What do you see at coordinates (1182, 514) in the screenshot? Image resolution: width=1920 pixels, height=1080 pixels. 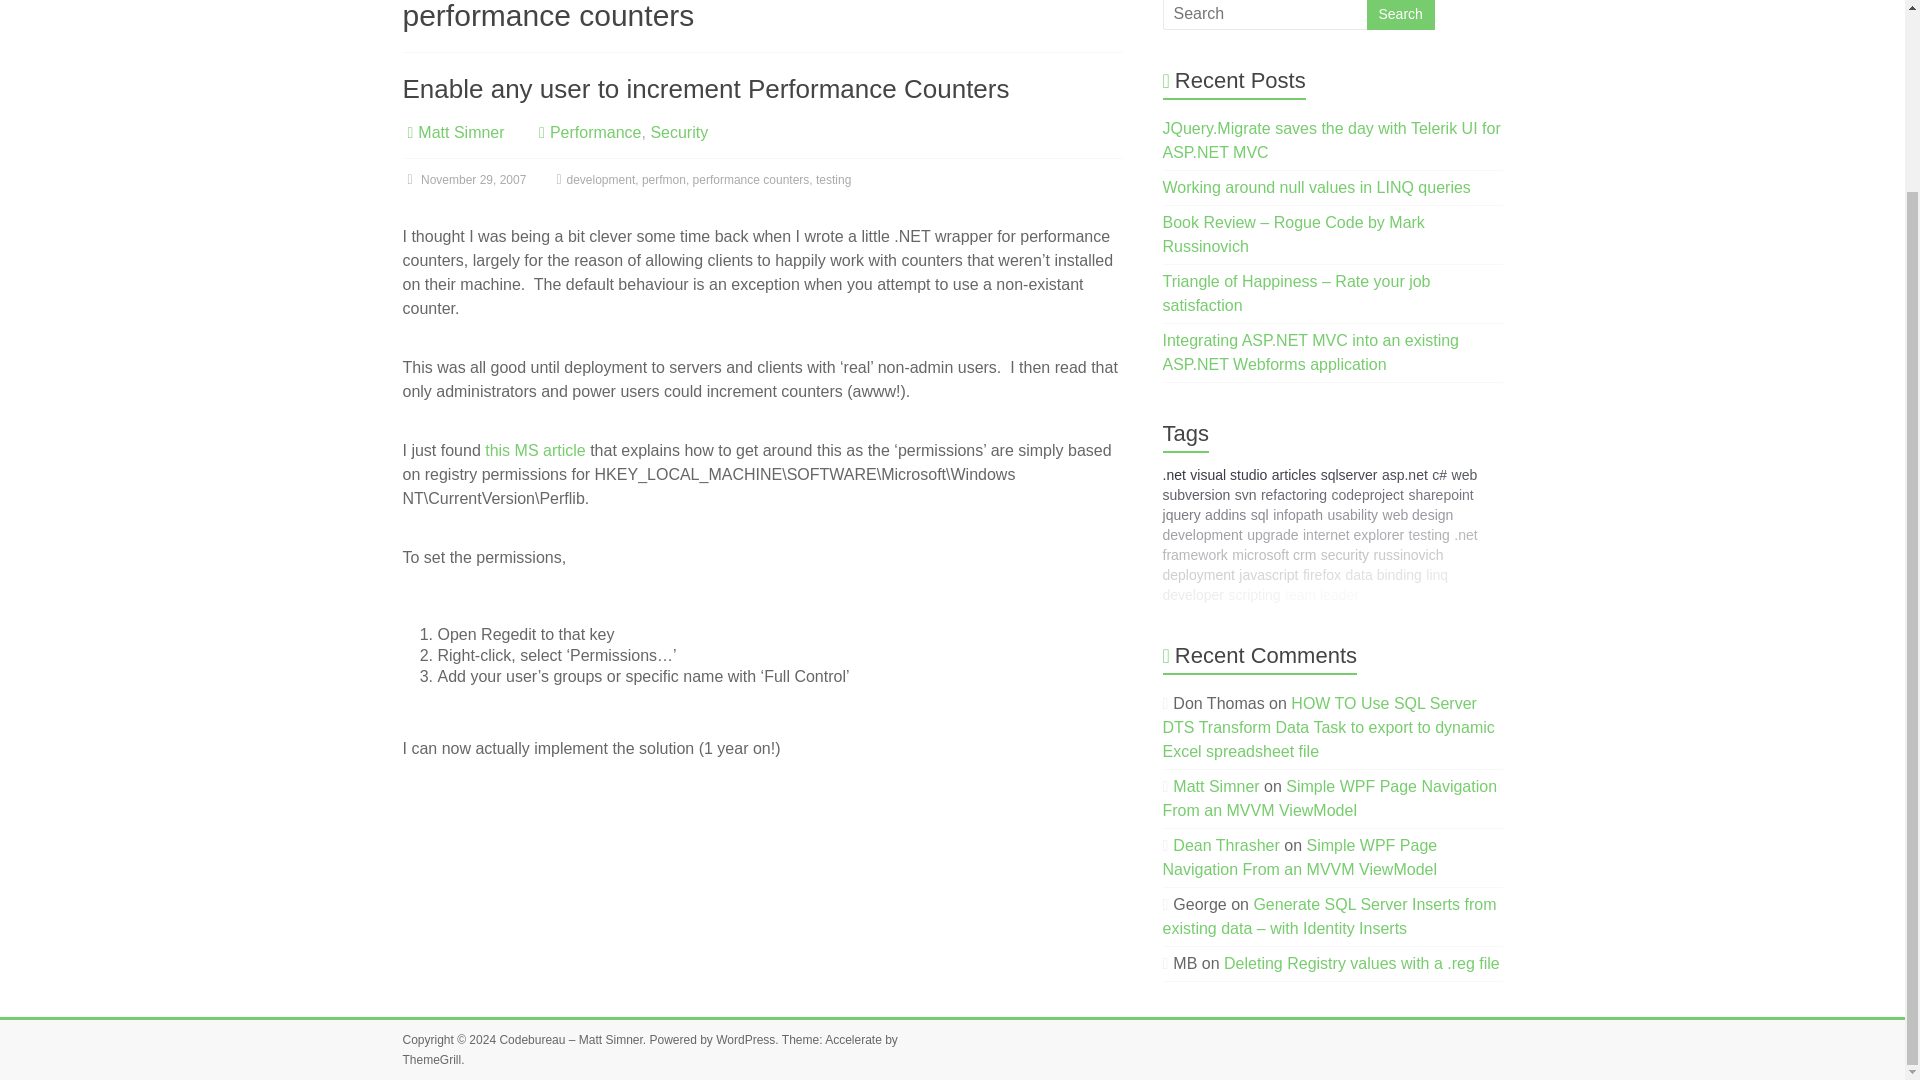 I see `jquery` at bounding box center [1182, 514].